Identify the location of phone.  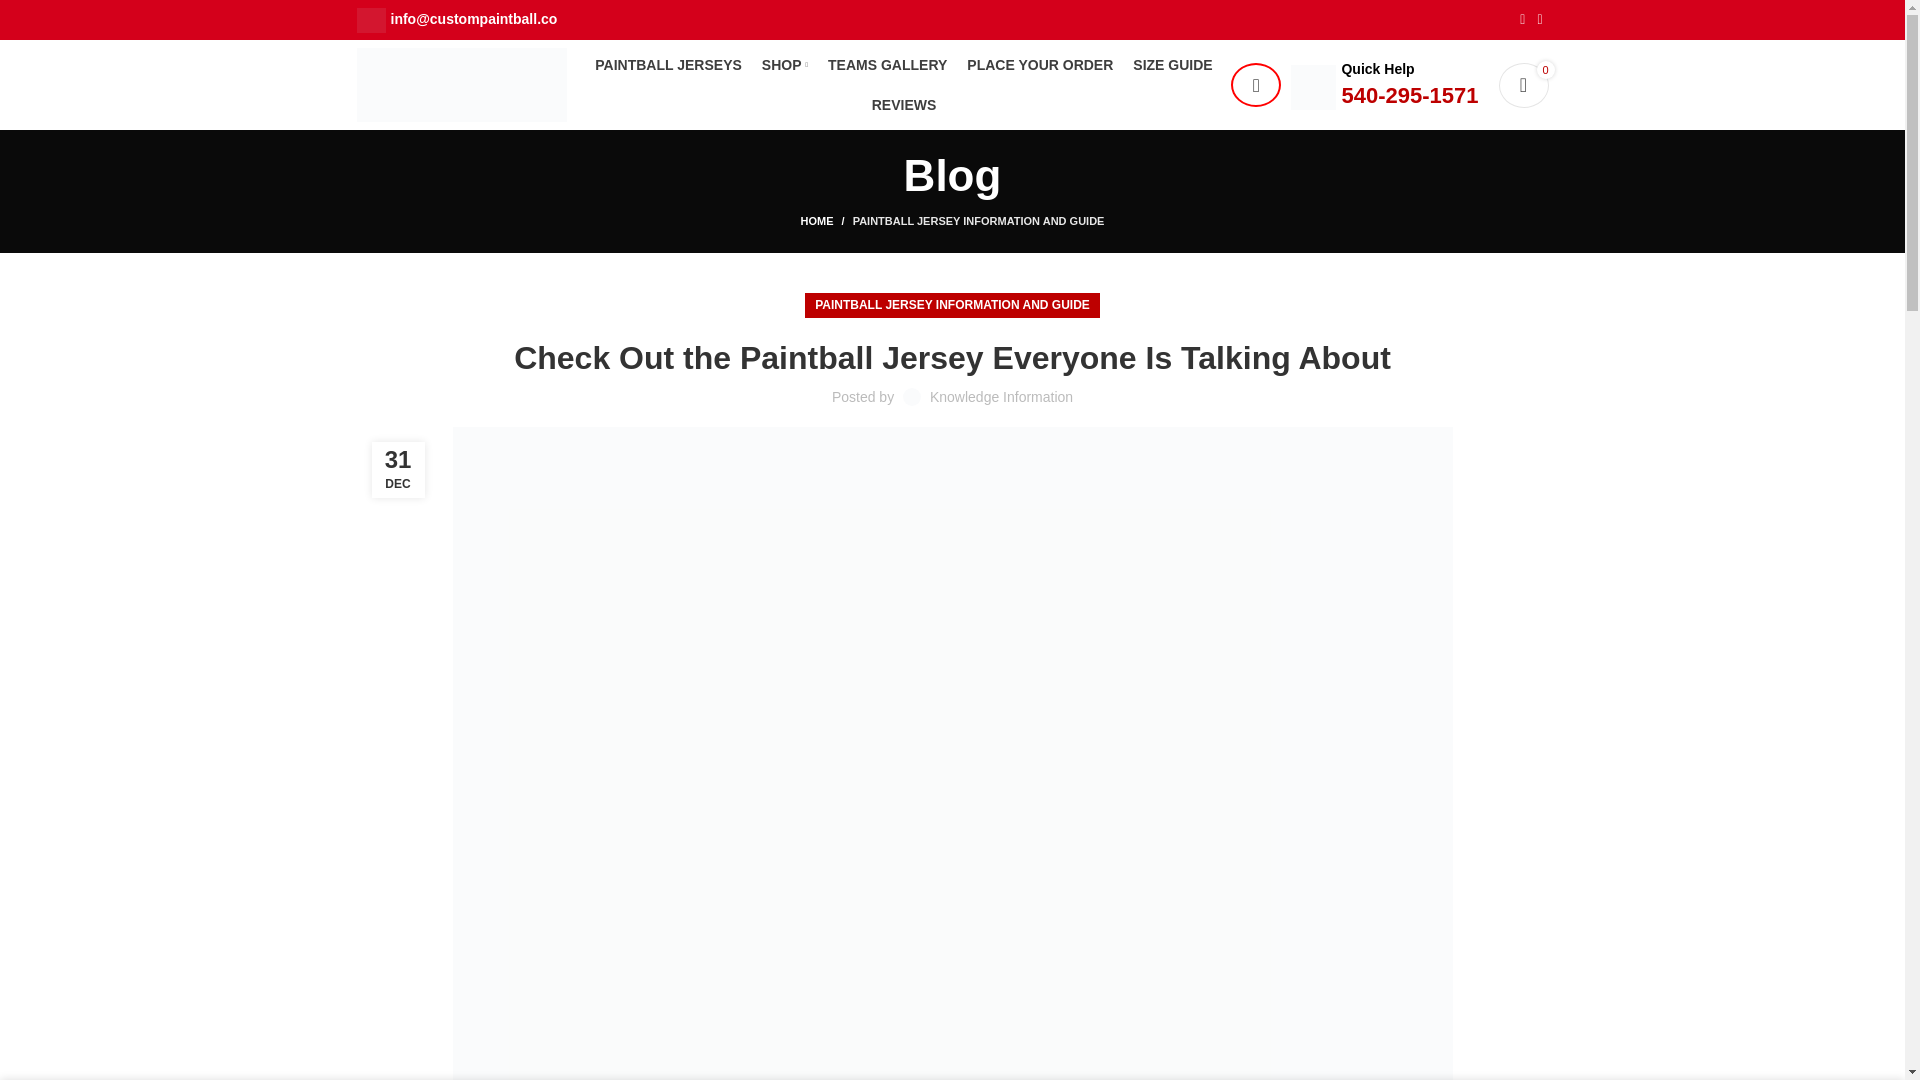
(1313, 87).